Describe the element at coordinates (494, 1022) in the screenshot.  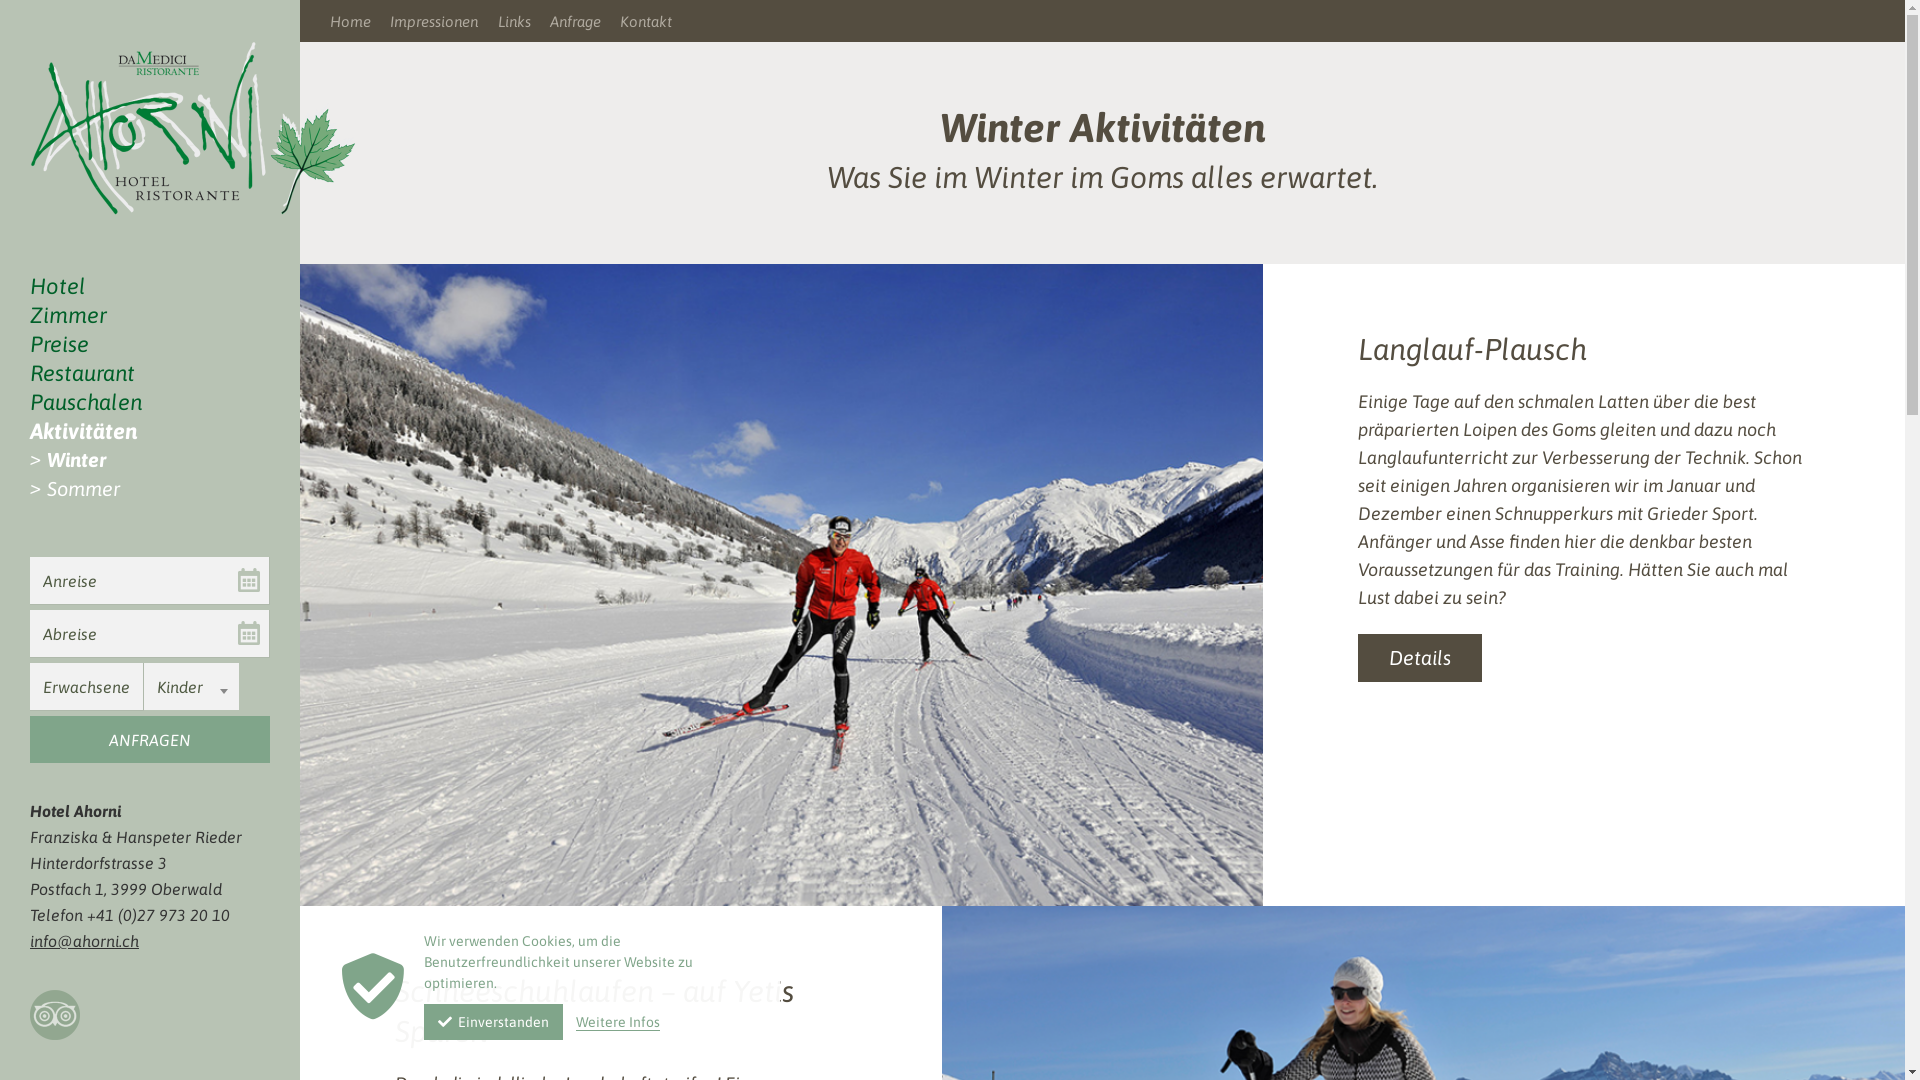
I see `Einverstanden` at that location.